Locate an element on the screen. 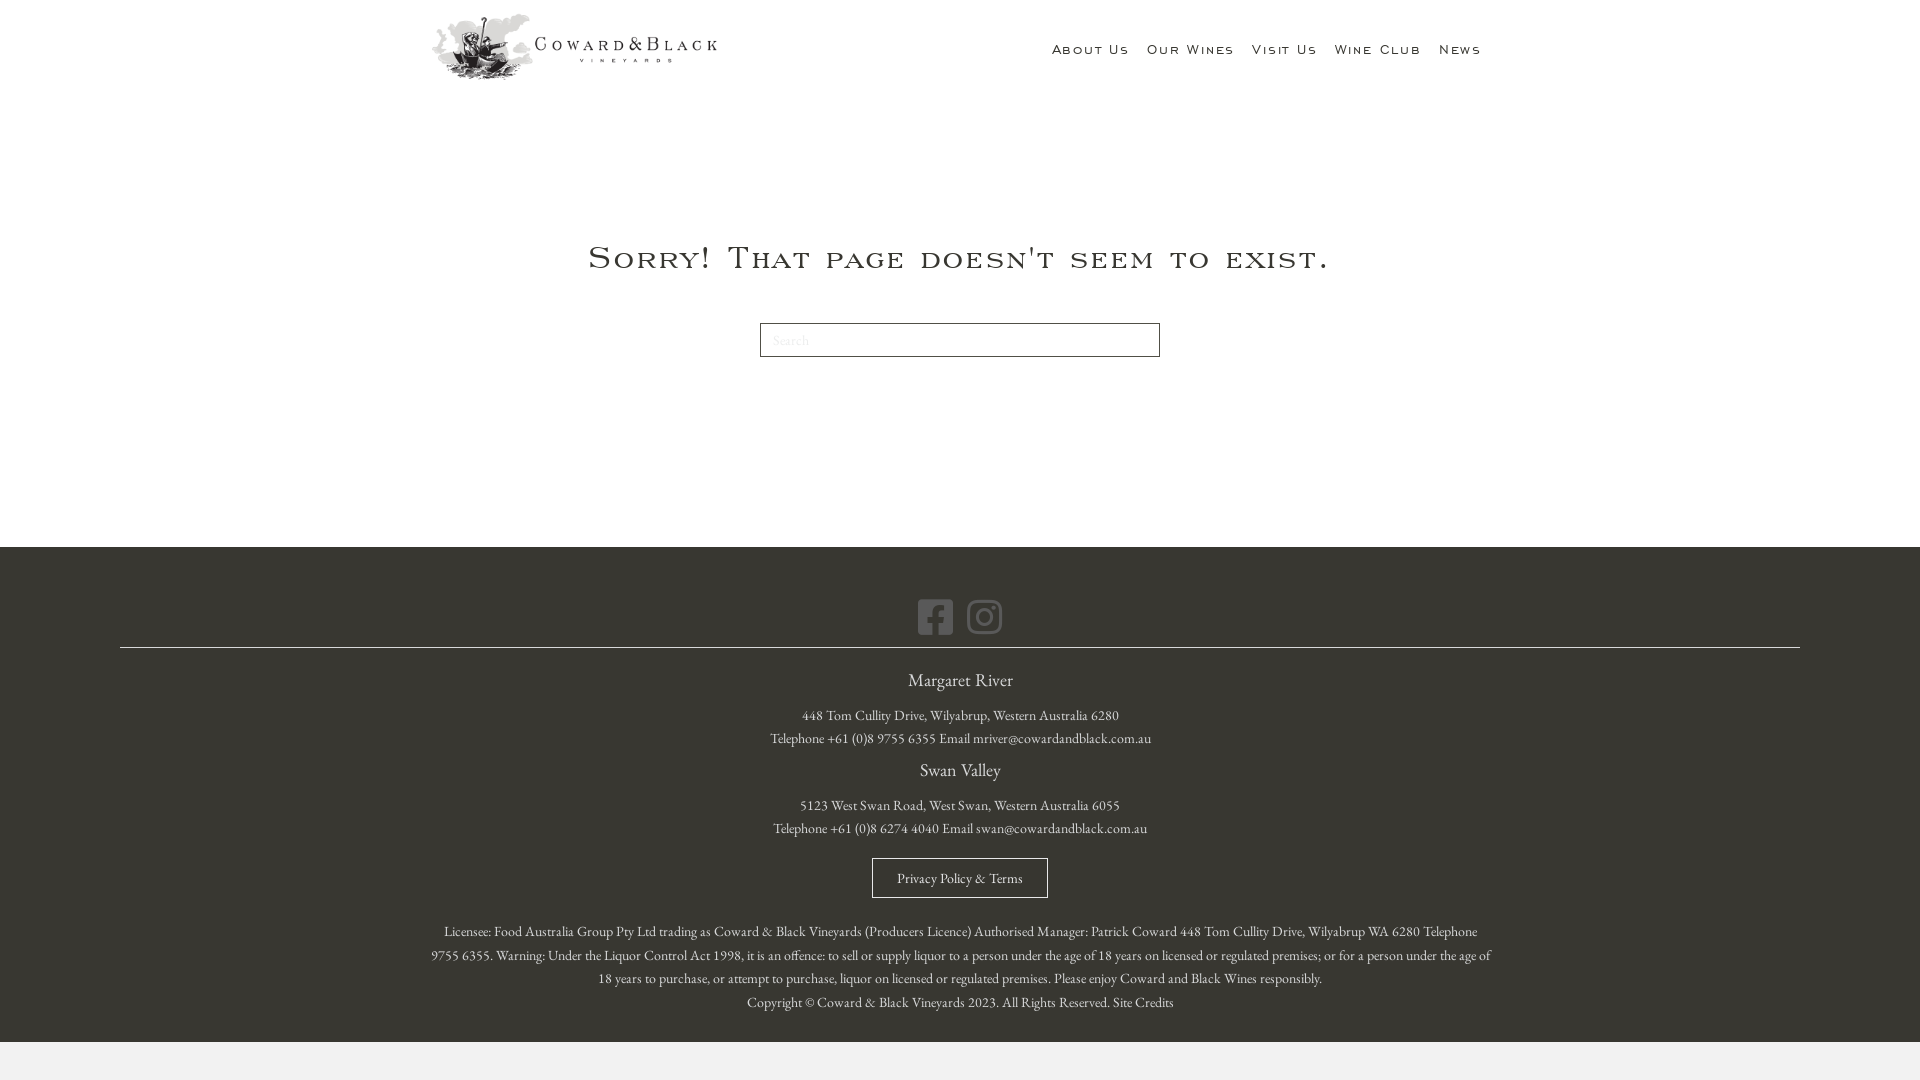 The image size is (1920, 1080). News is located at coordinates (1460, 48).